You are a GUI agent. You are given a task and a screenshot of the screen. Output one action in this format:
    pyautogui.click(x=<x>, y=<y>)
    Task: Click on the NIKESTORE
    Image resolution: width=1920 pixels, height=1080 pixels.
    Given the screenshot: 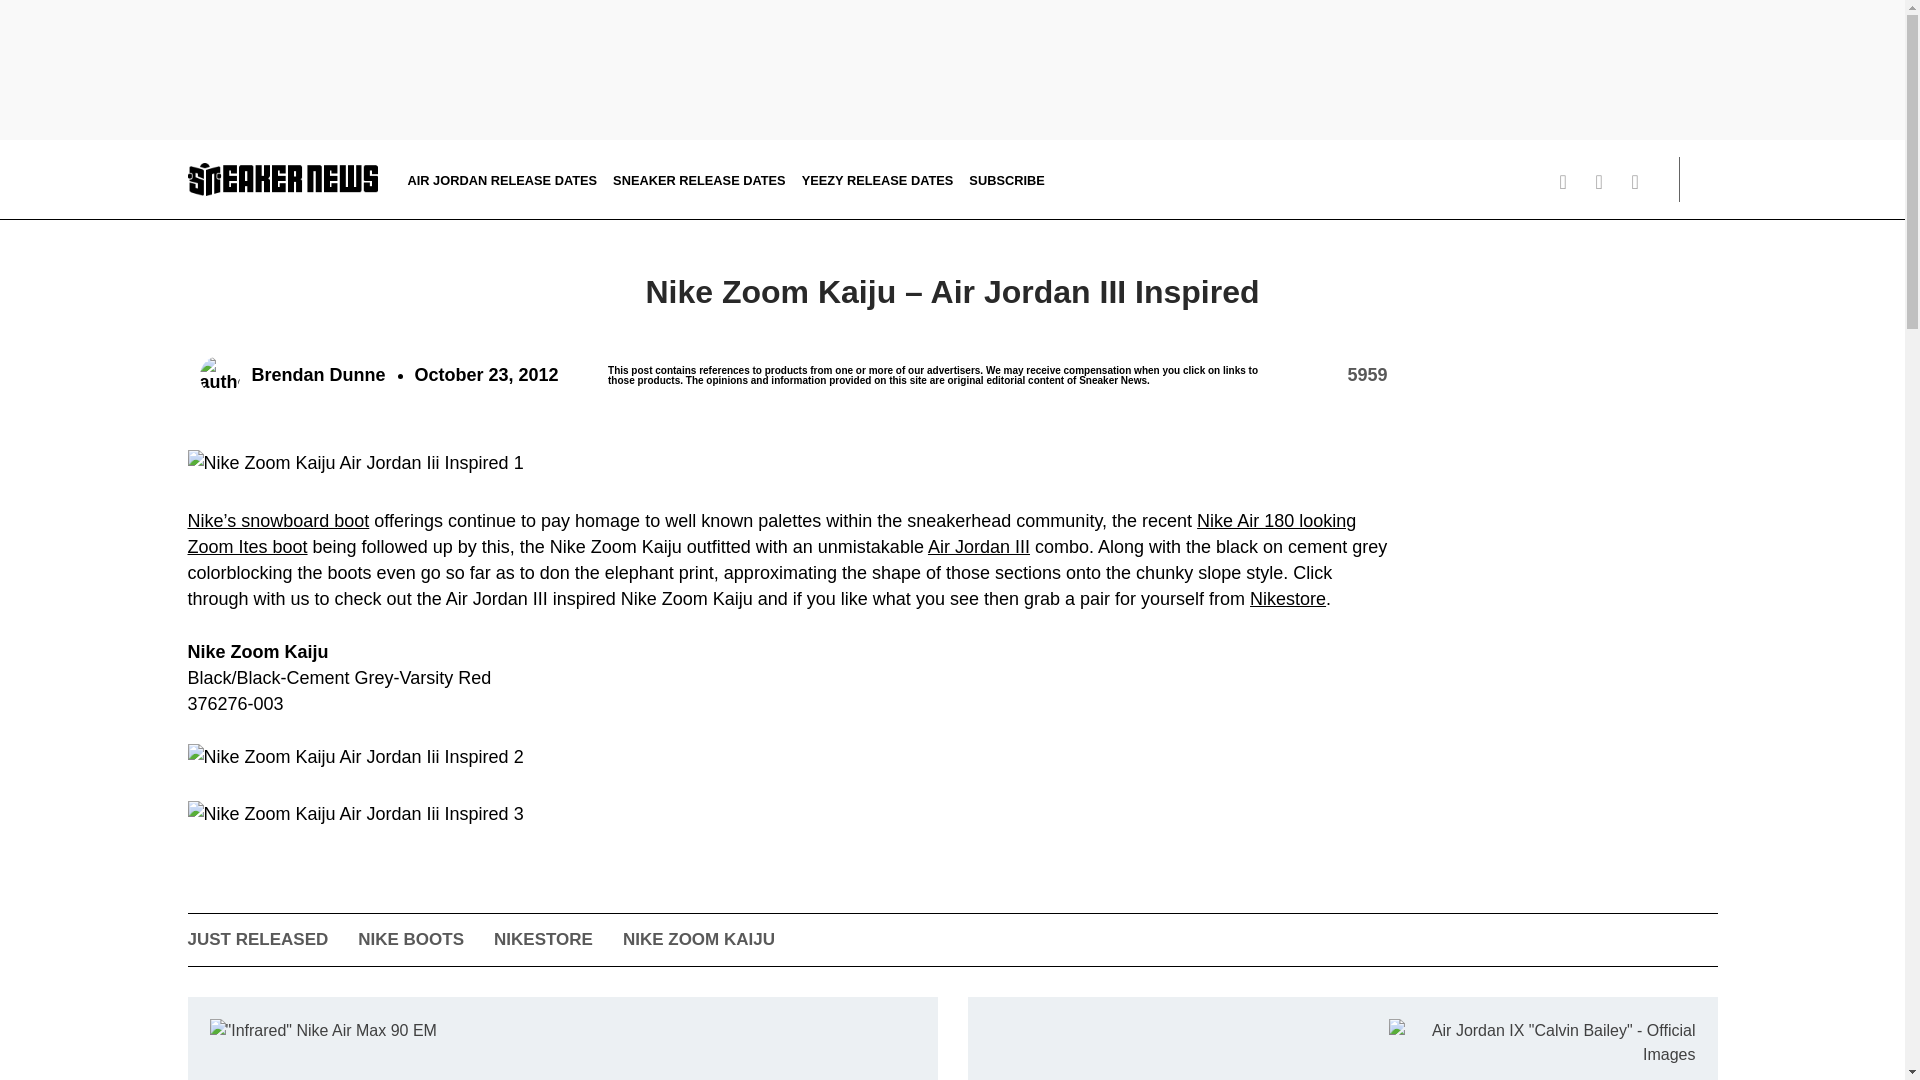 What is the action you would take?
    pyautogui.click(x=543, y=939)
    